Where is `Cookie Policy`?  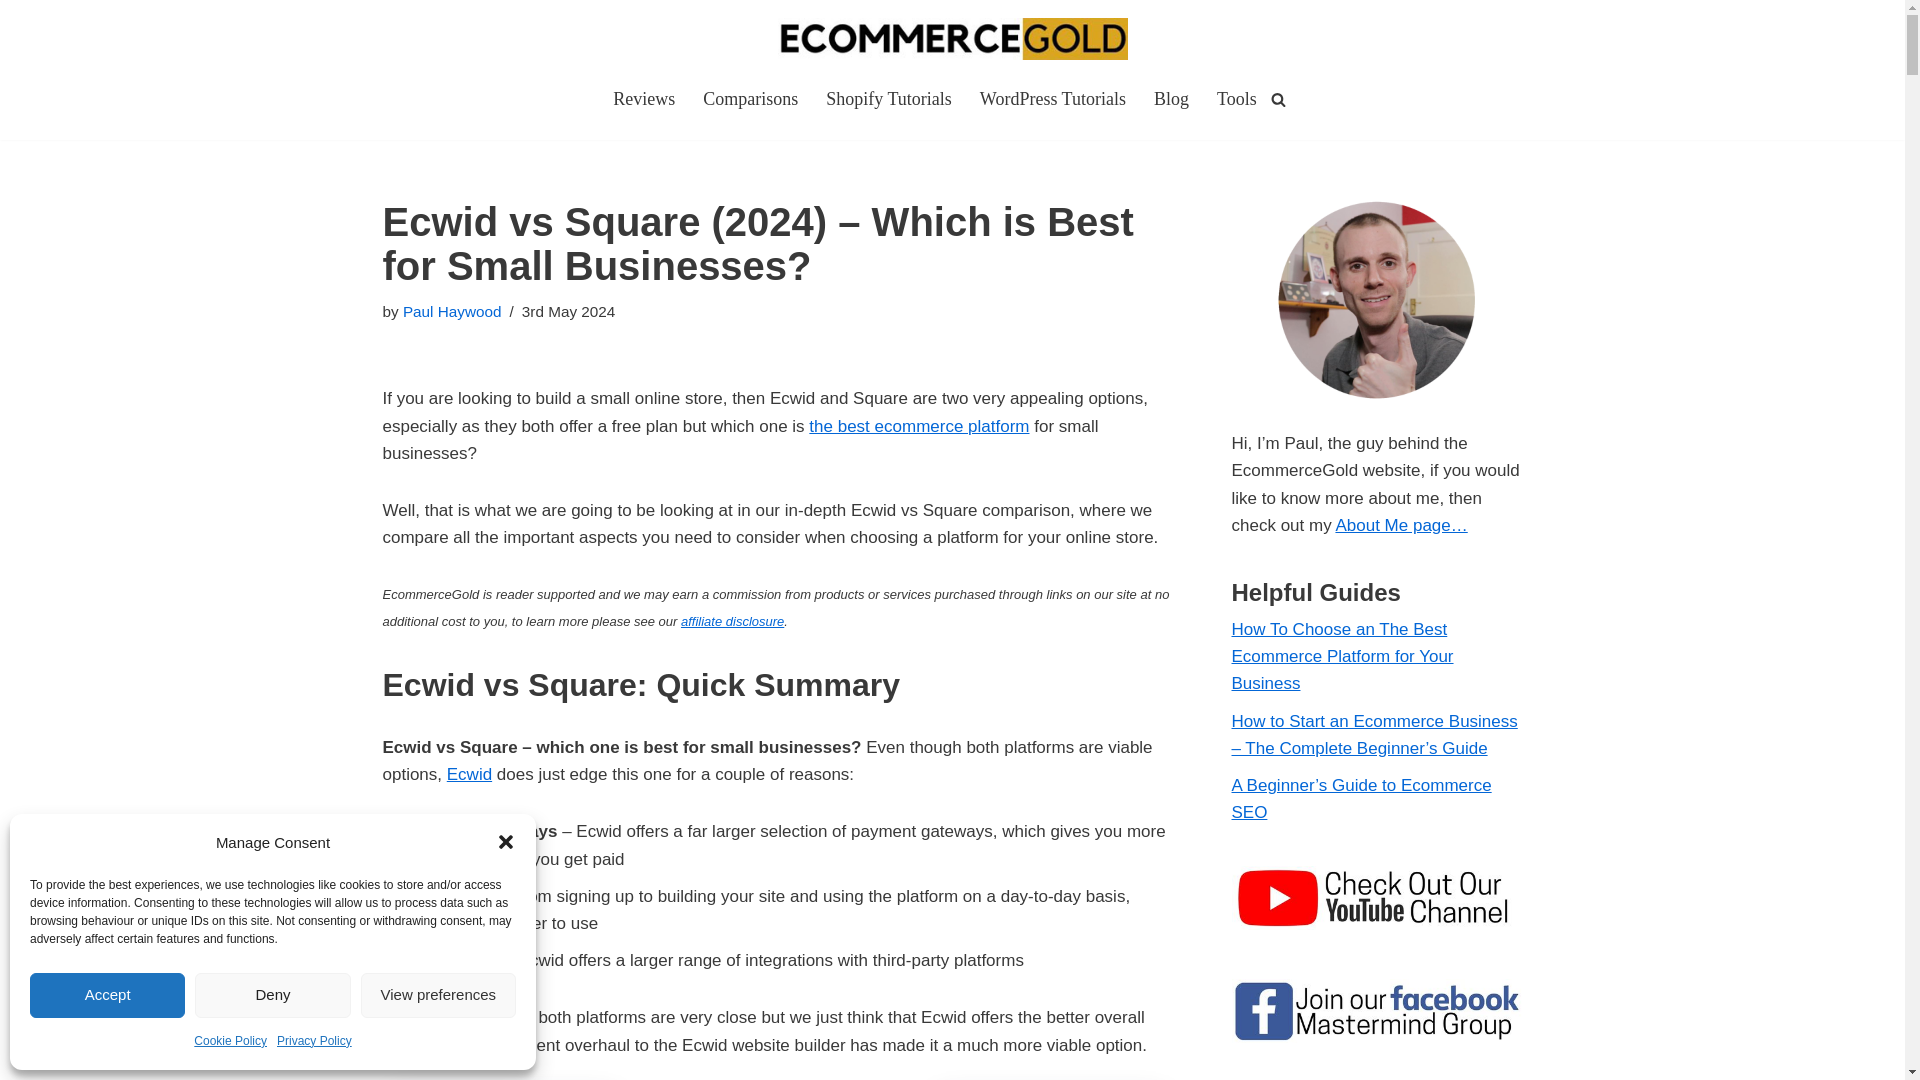
Cookie Policy is located at coordinates (230, 1042).